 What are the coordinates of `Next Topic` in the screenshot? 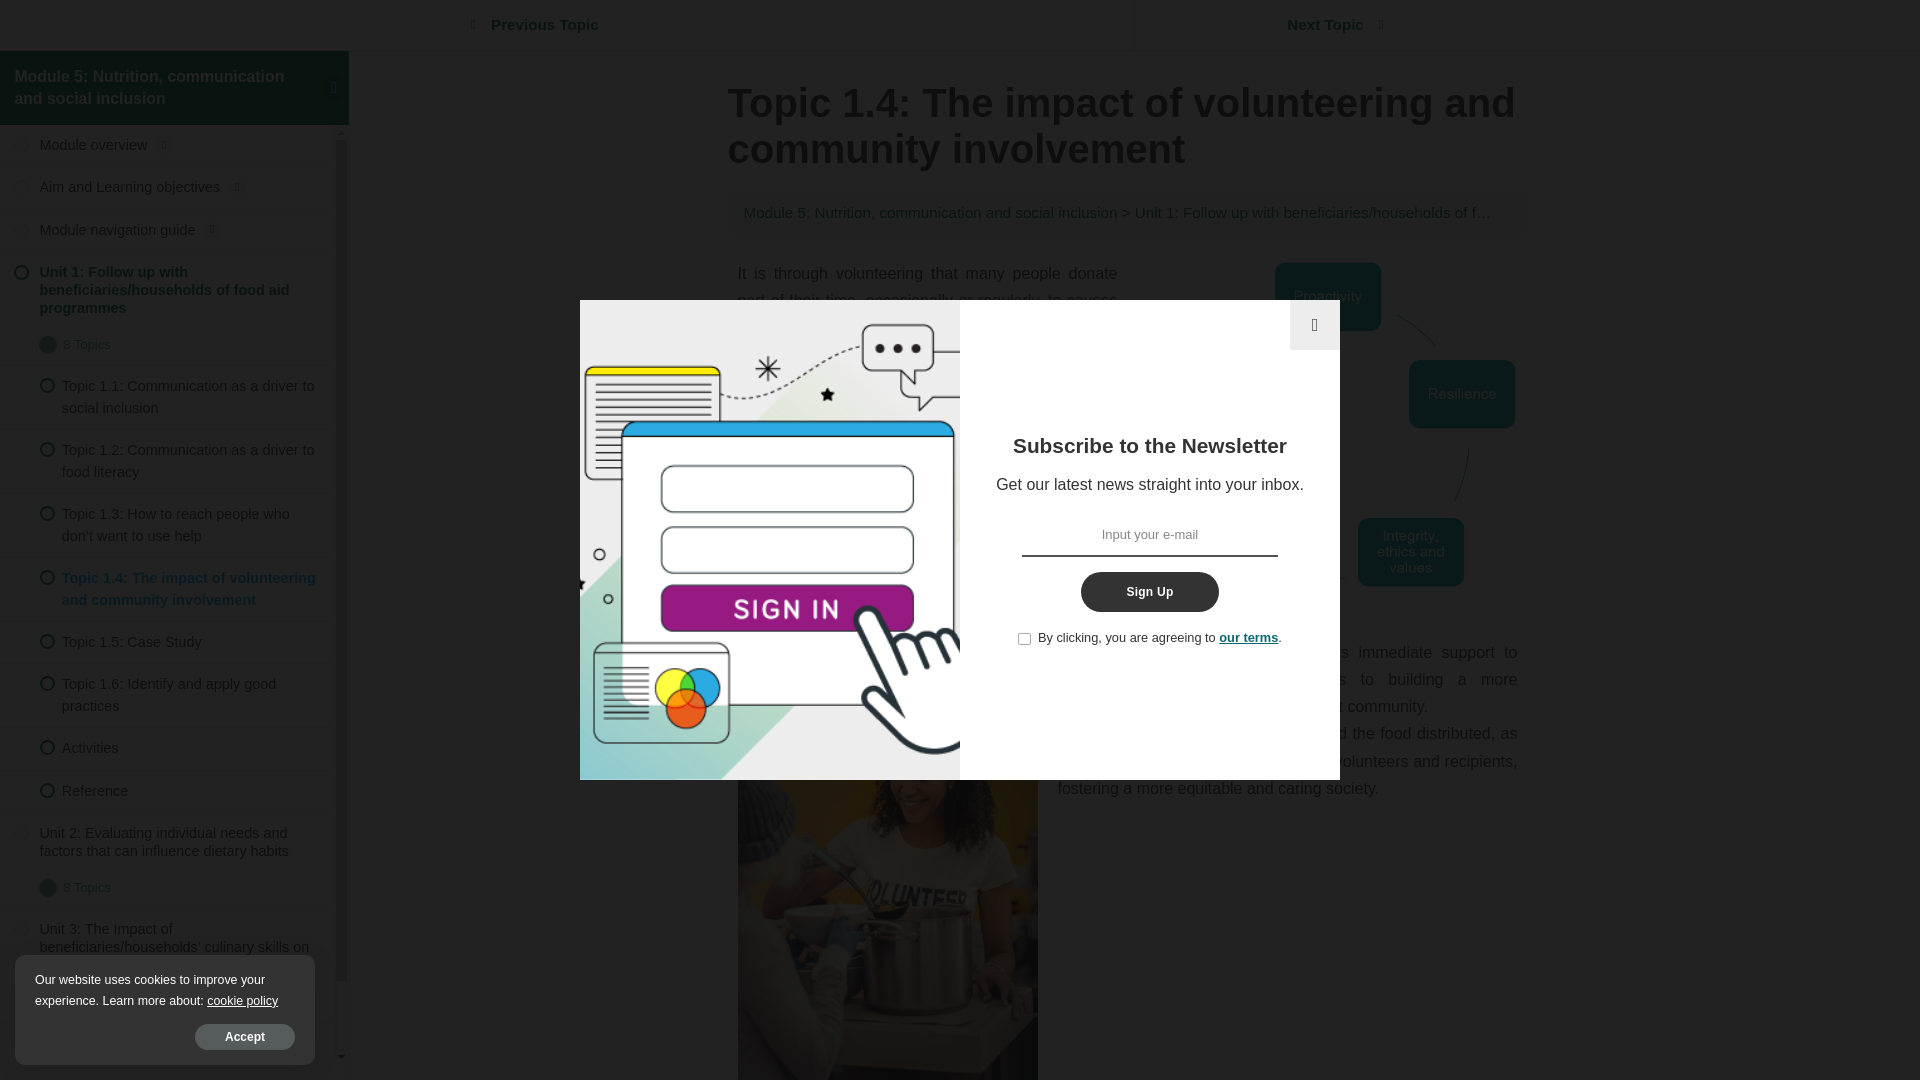 It's located at (1328, 25).